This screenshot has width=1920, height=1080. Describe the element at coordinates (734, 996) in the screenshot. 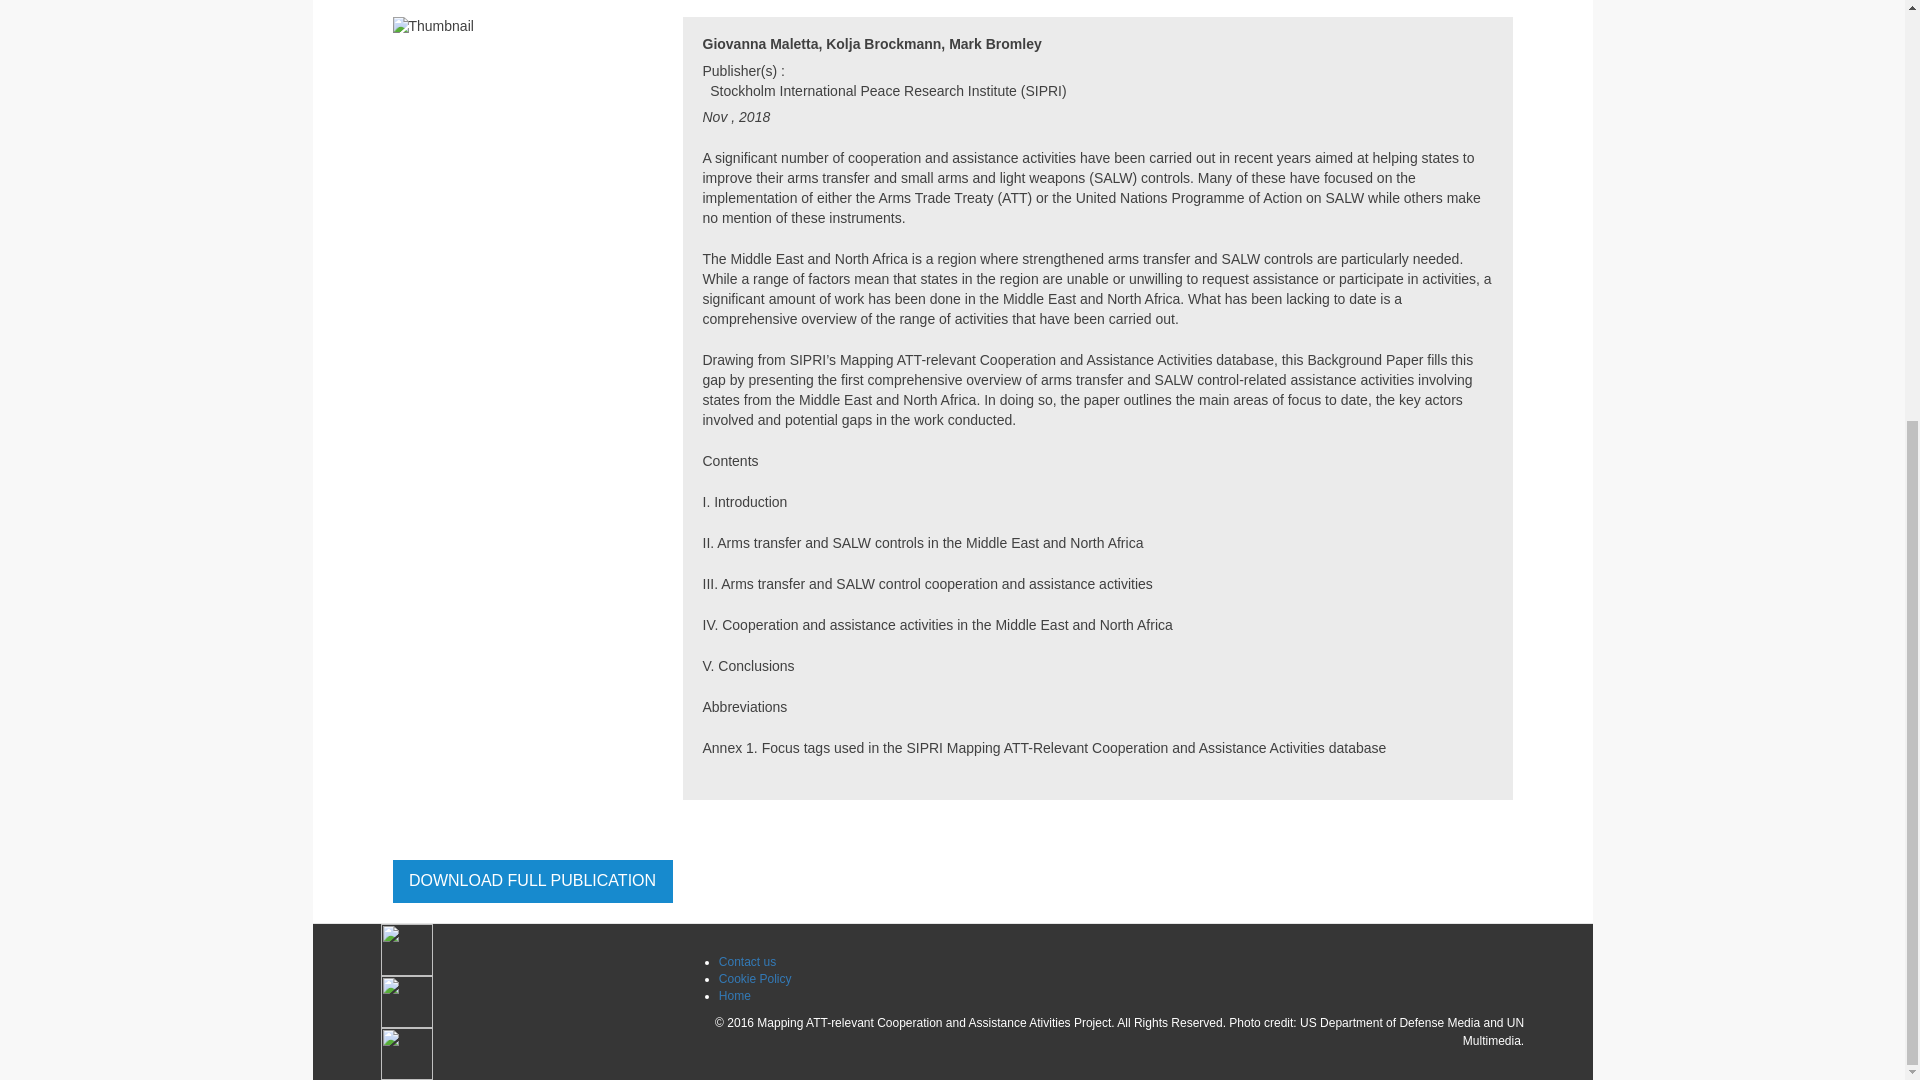

I see `Home` at that location.